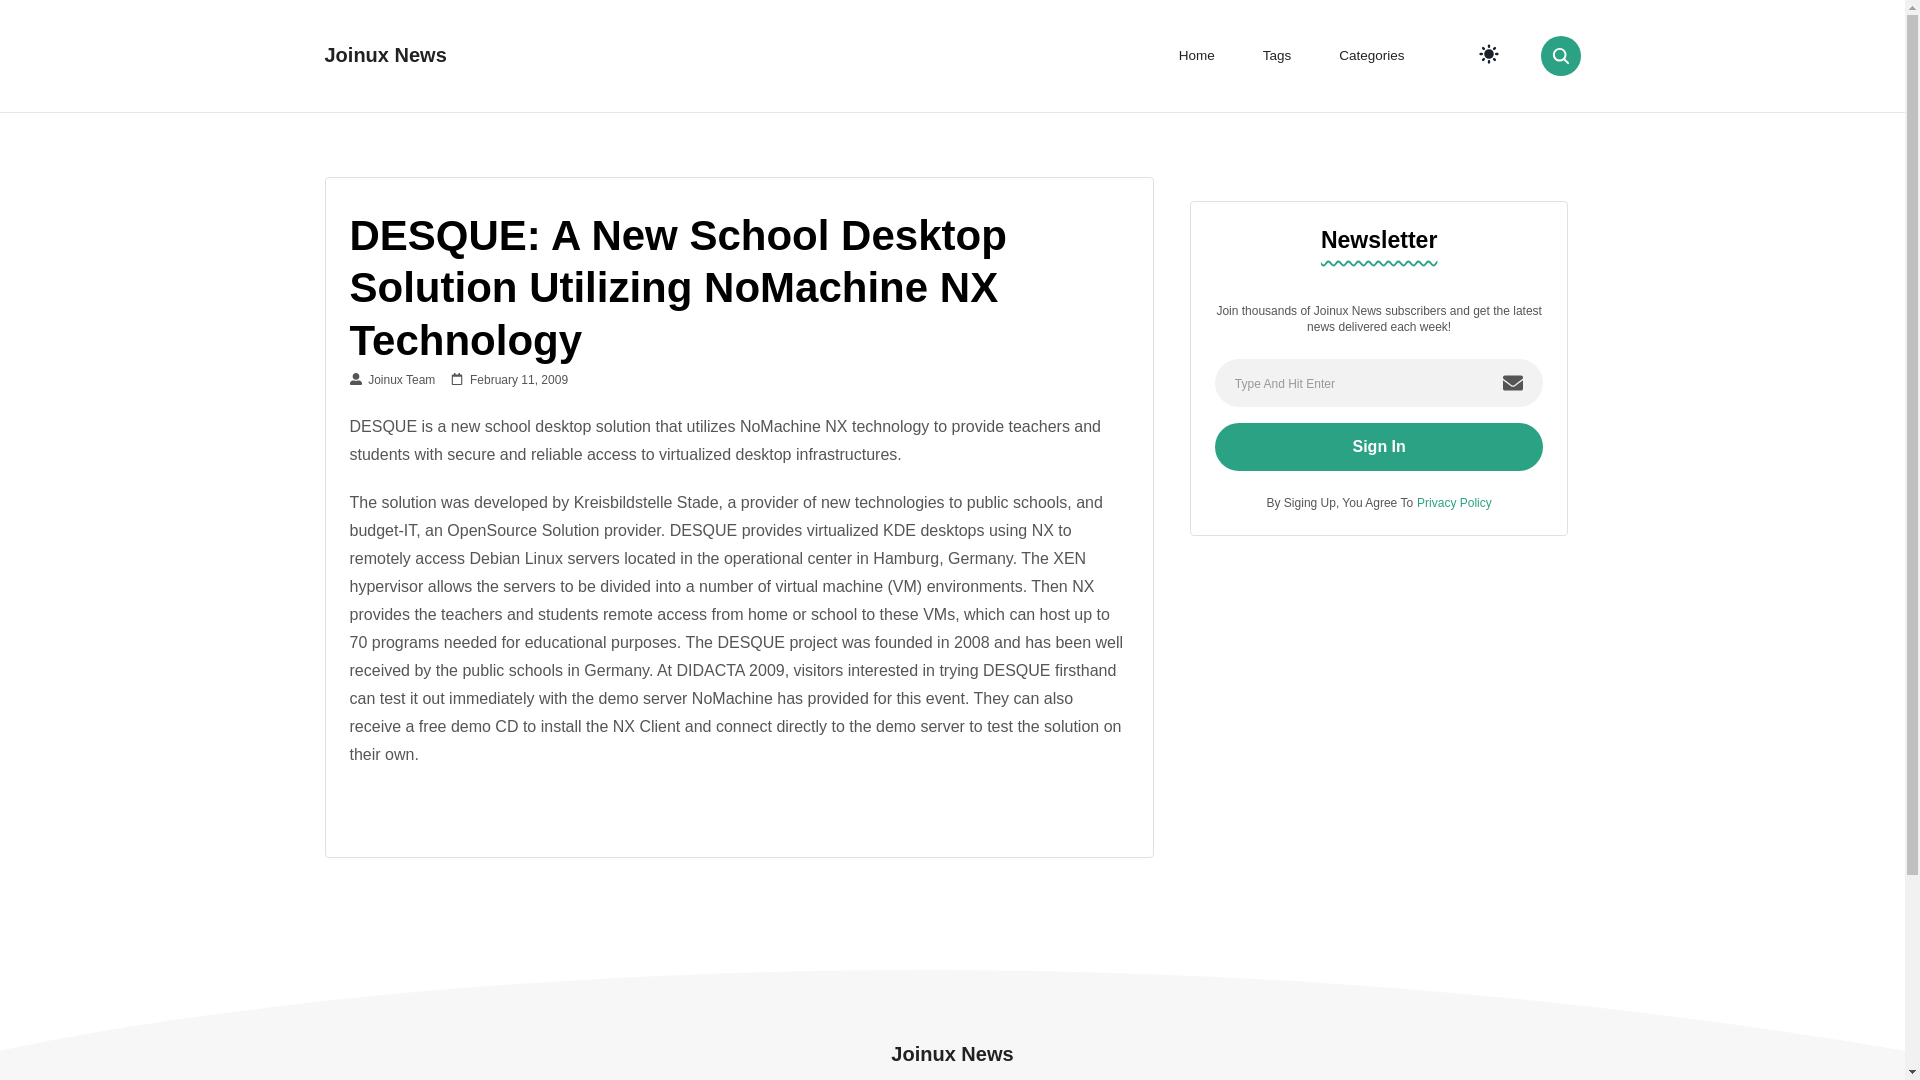 This screenshot has width=1920, height=1080. What do you see at coordinates (952, 1054) in the screenshot?
I see `Joinux News` at bounding box center [952, 1054].